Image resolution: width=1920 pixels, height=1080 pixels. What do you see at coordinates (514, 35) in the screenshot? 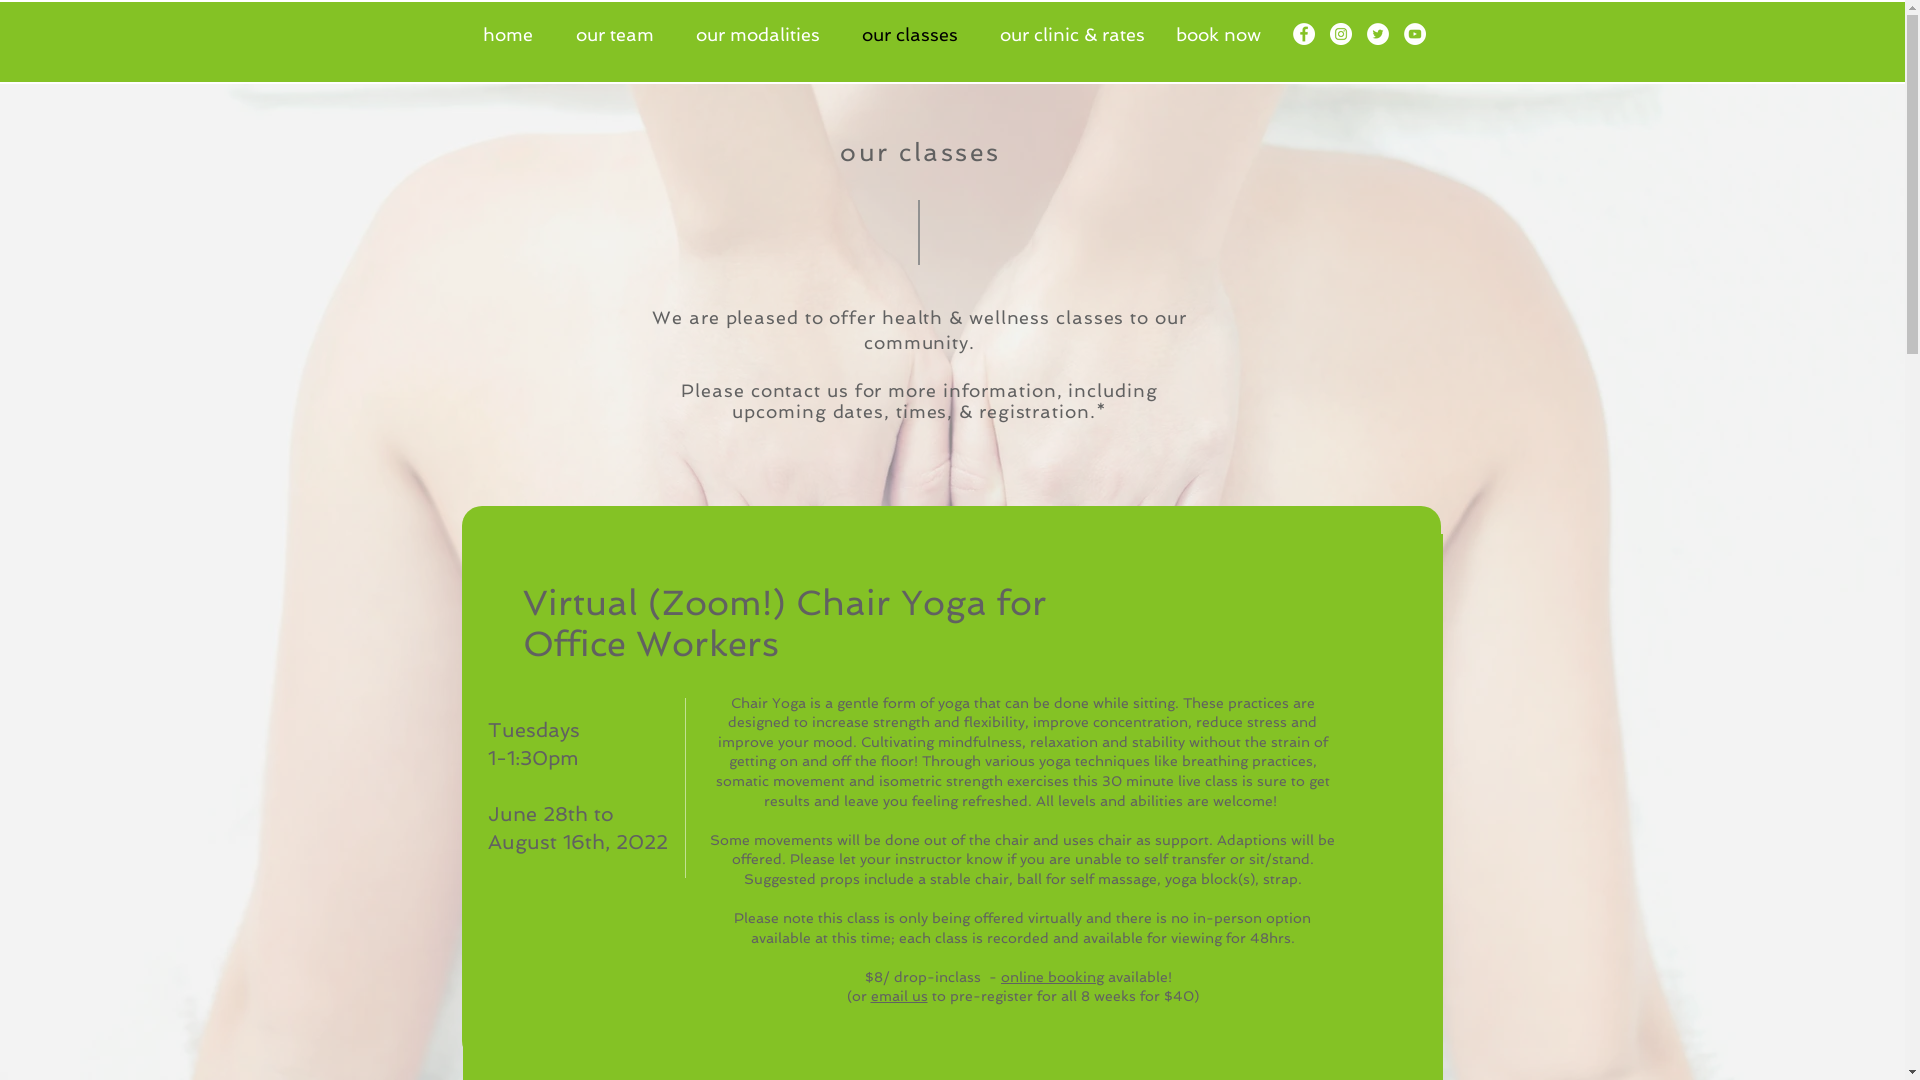
I see `home` at bounding box center [514, 35].